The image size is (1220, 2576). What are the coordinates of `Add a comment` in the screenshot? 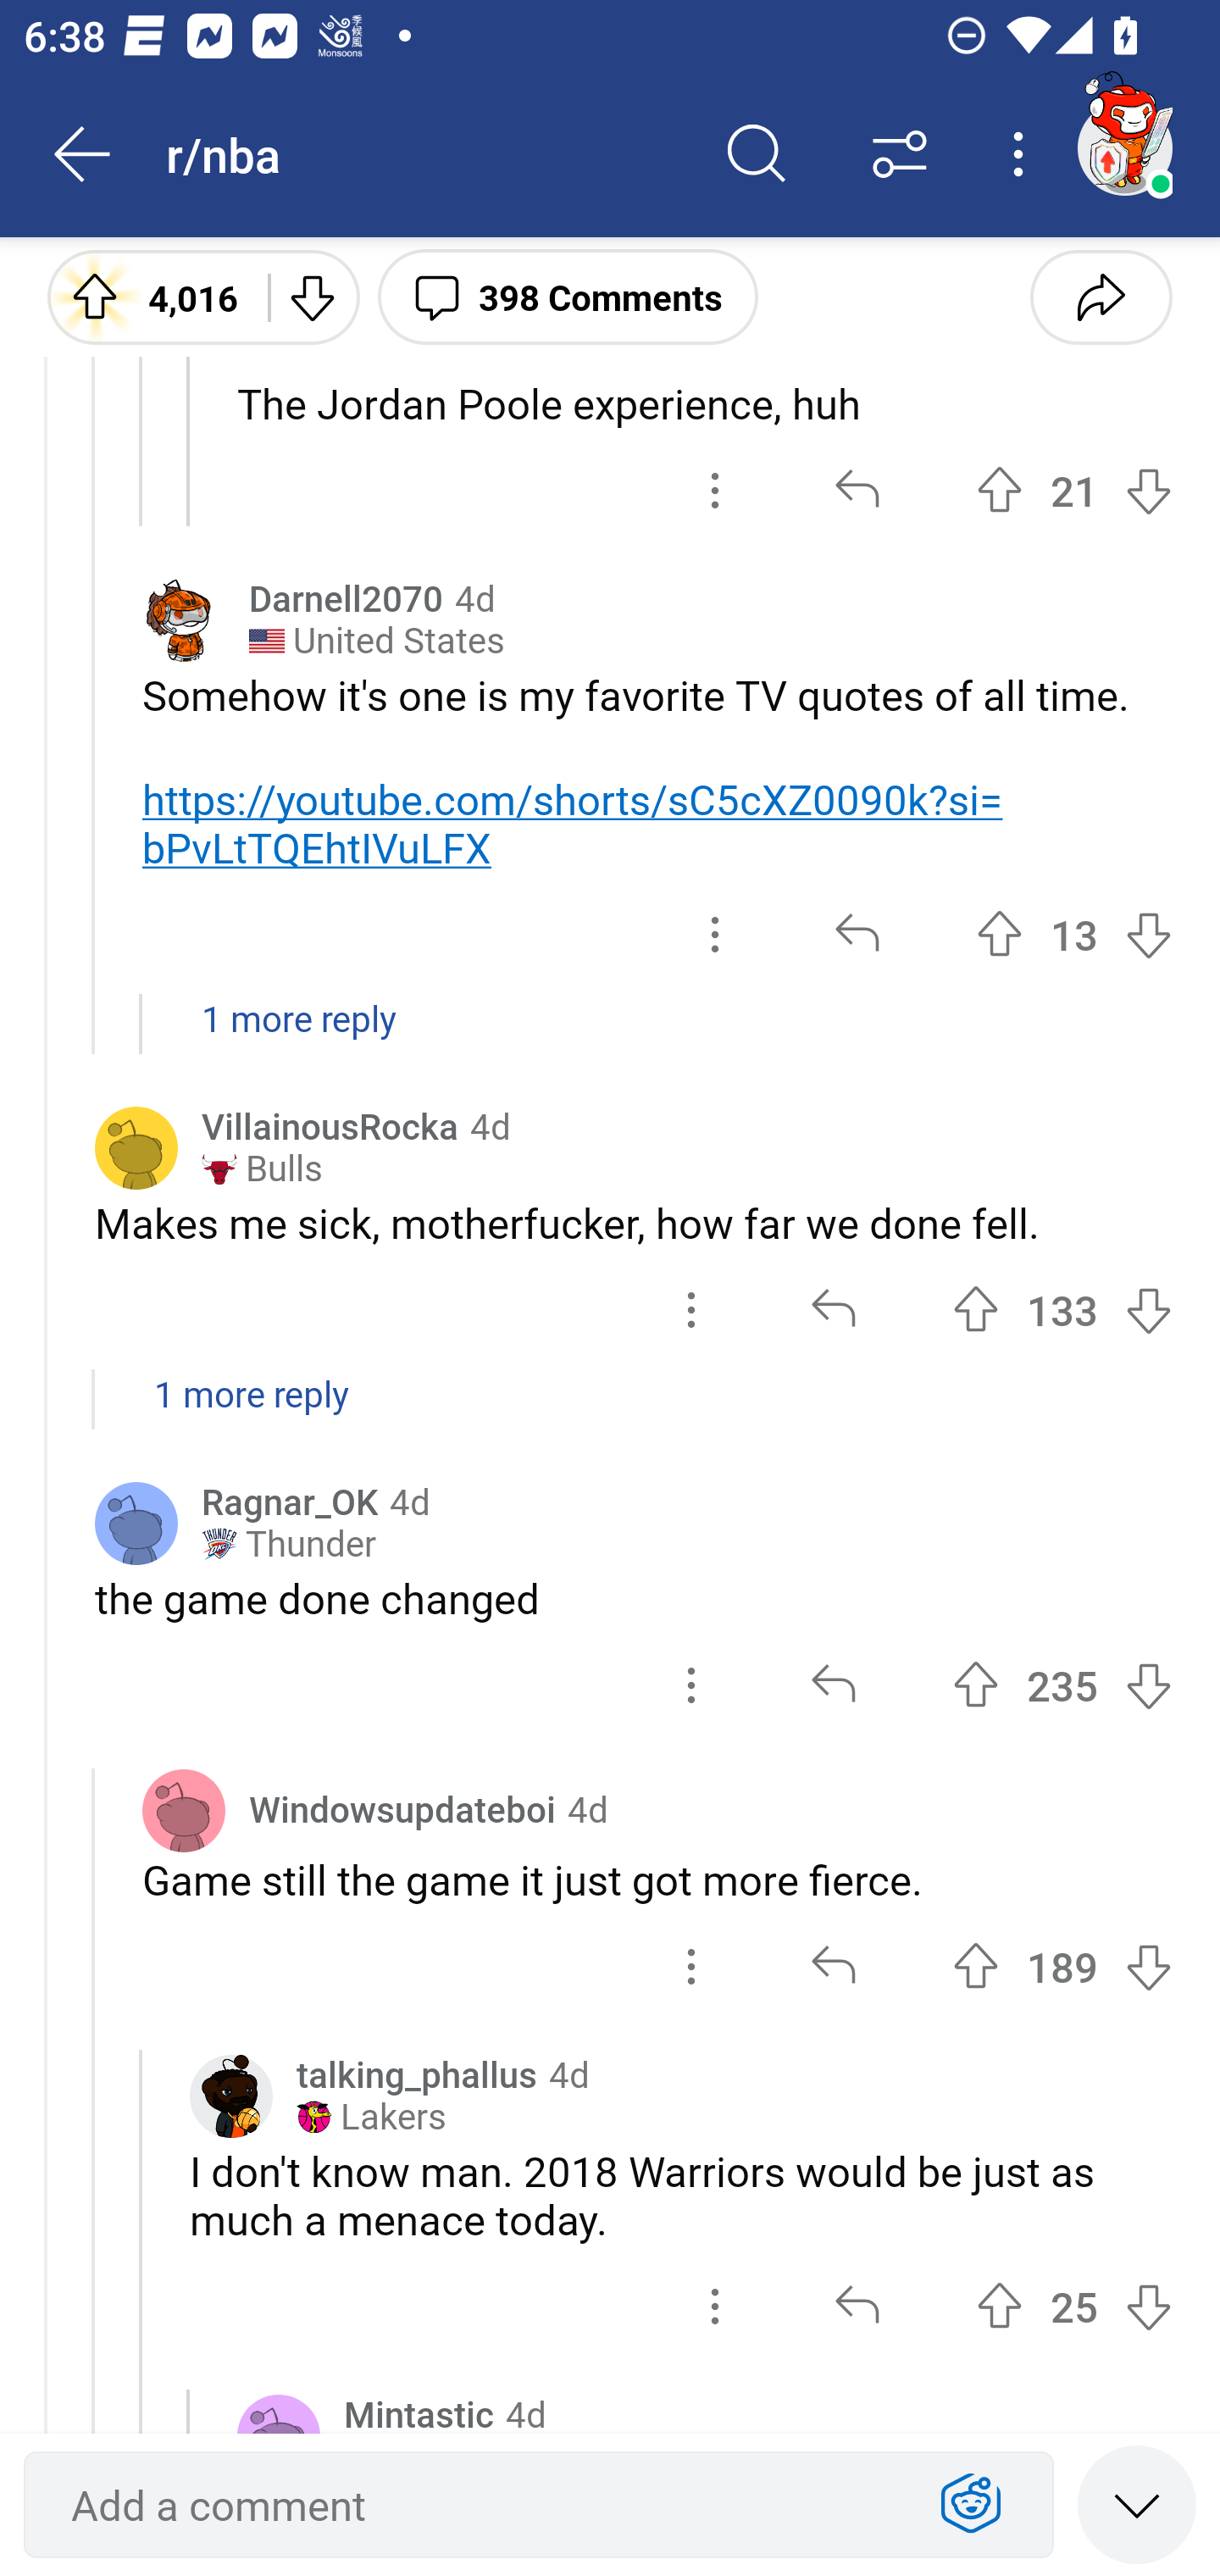 It's located at (480, 2505).